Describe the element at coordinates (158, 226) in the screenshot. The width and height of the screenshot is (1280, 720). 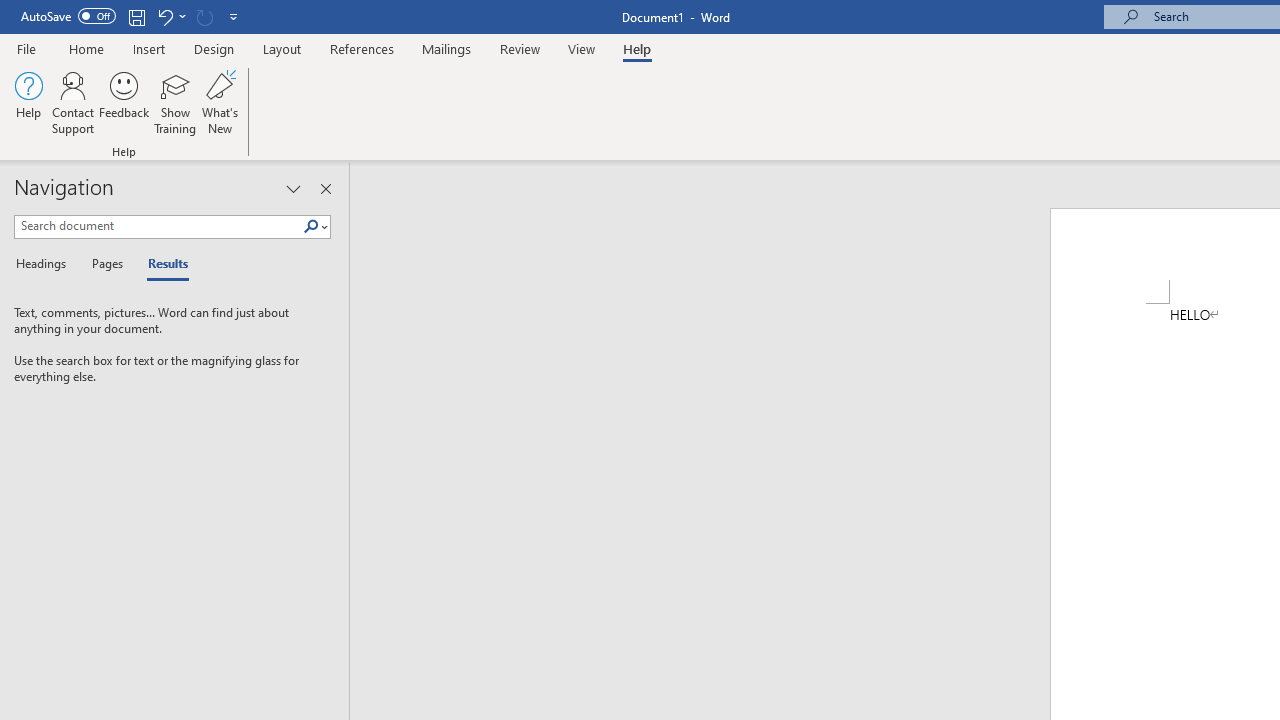
I see `Search document` at that location.